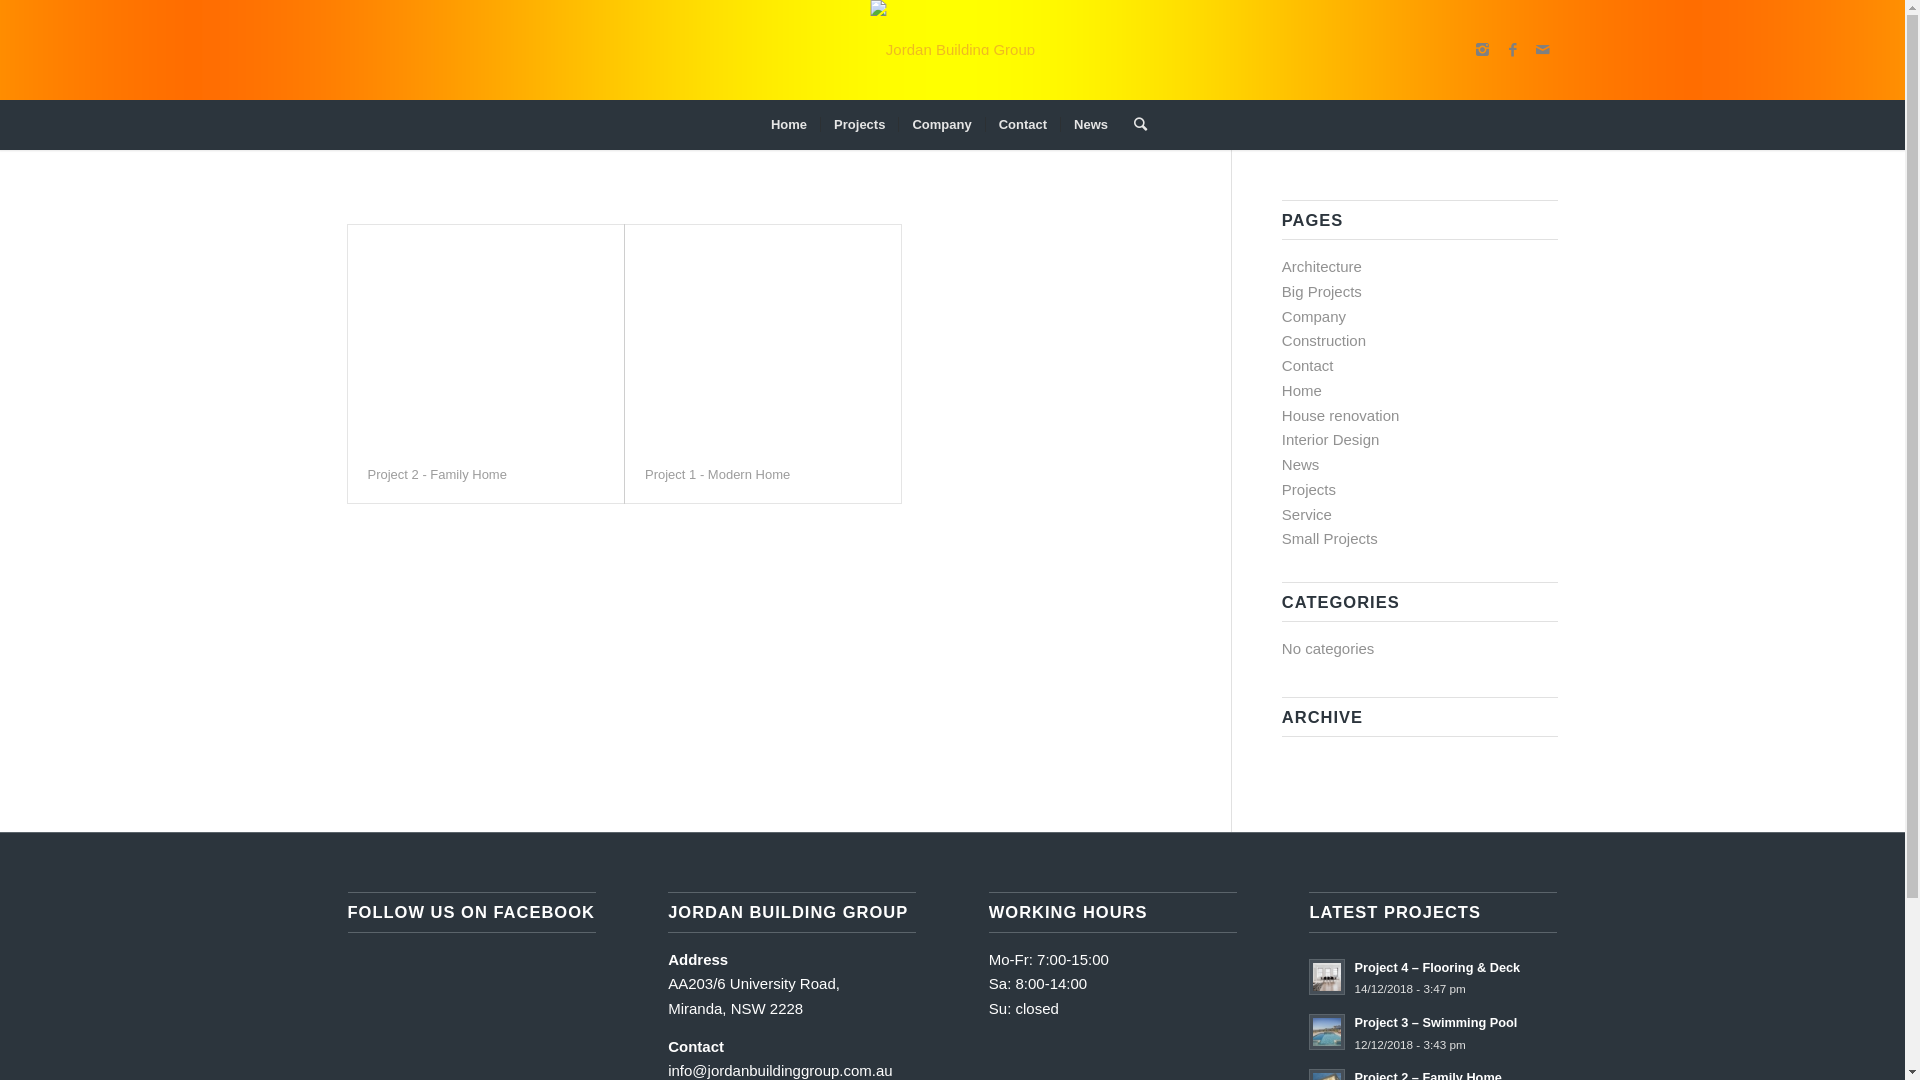 The height and width of the screenshot is (1080, 1920). I want to click on Mail, so click(1543, 50).